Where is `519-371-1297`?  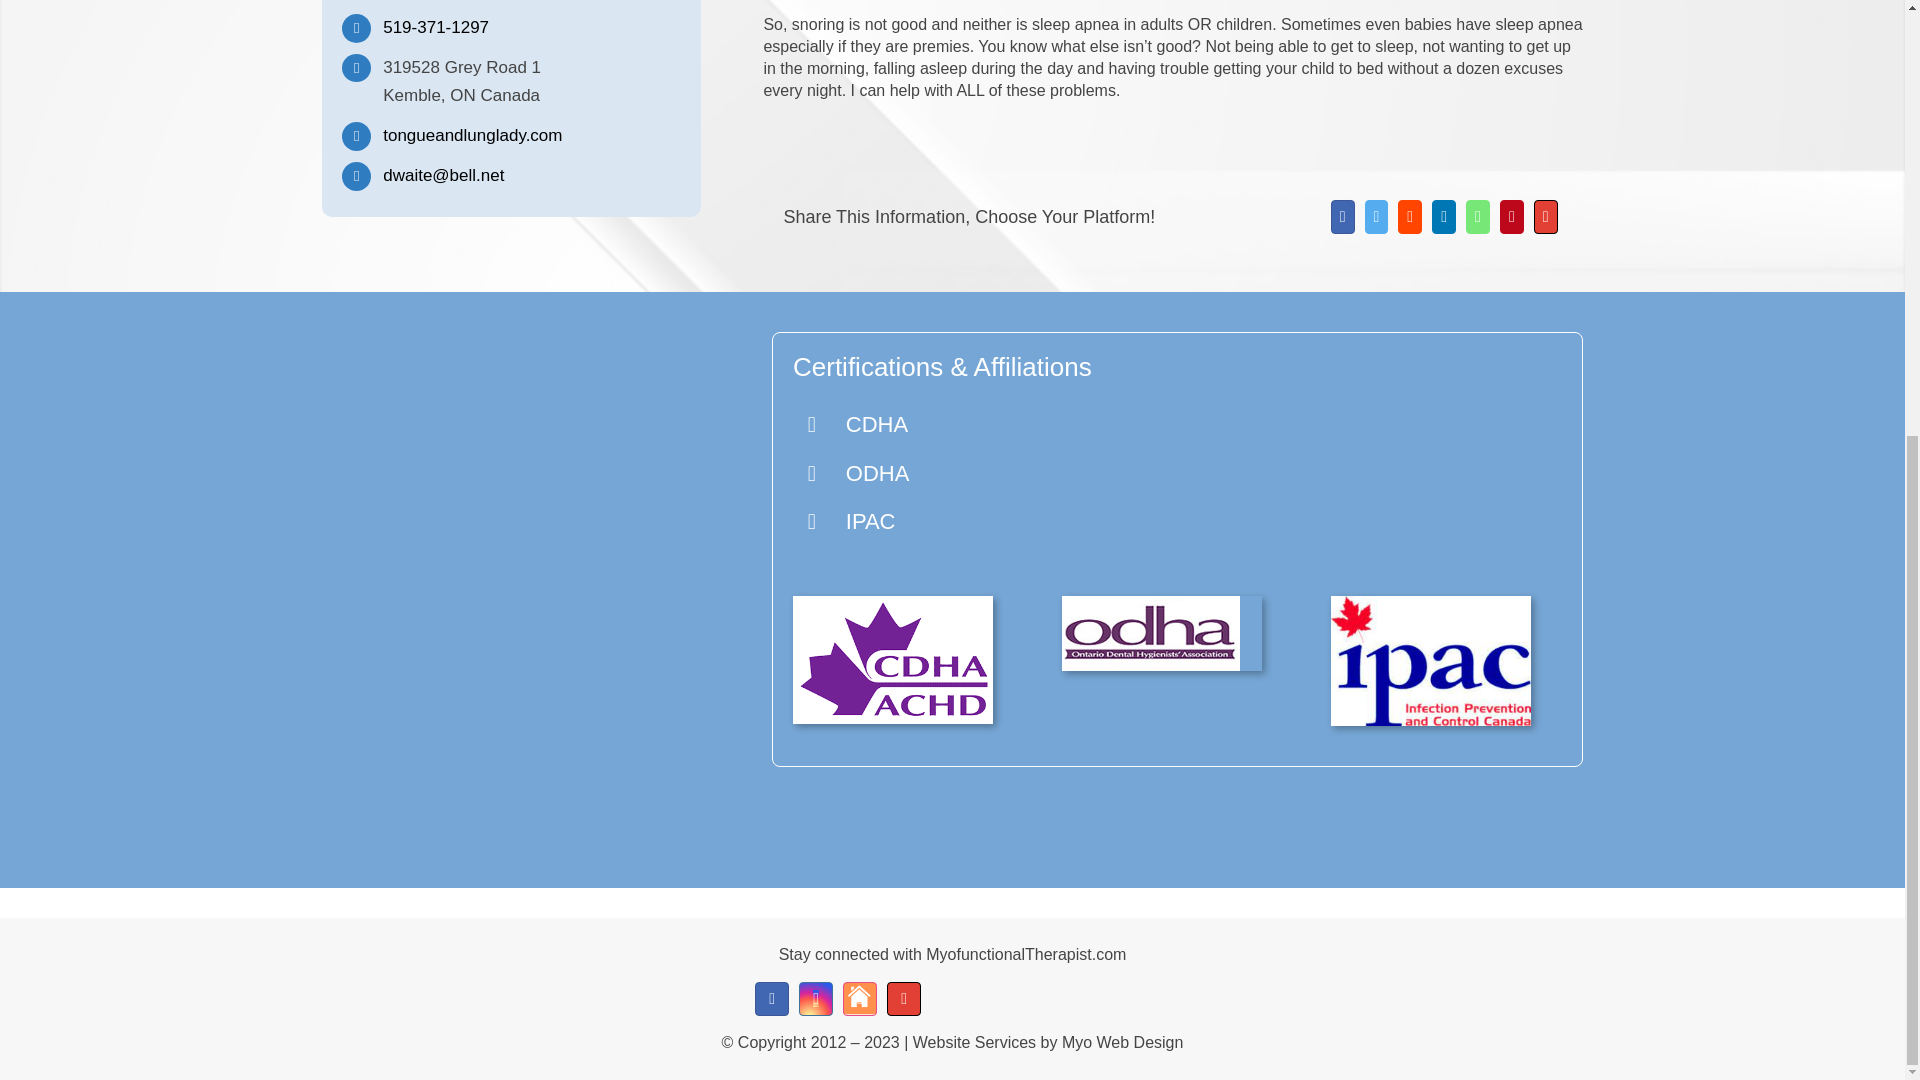 519-371-1297 is located at coordinates (436, 27).